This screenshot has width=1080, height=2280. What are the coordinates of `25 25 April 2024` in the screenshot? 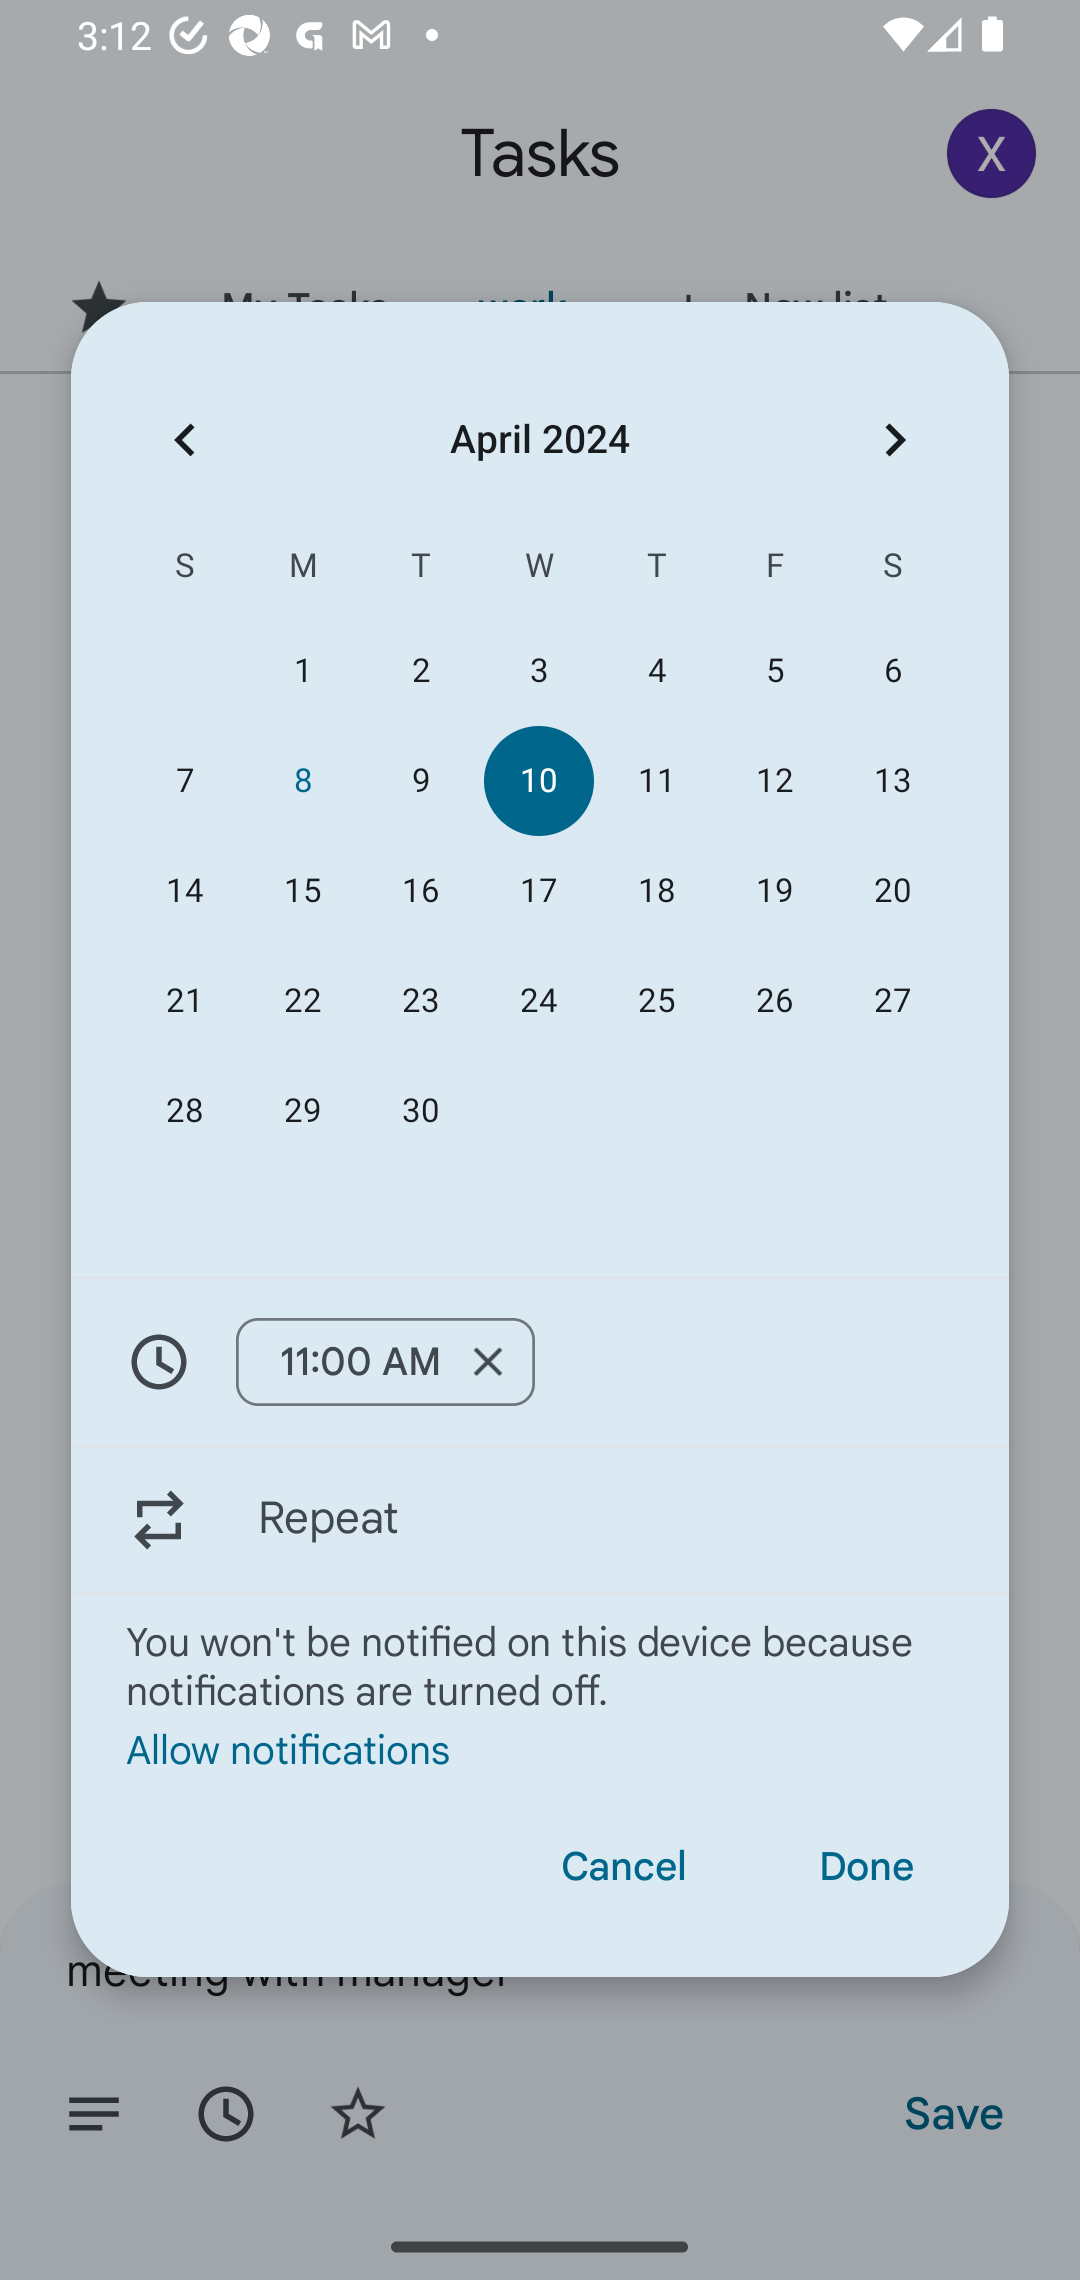 It's located at (657, 1000).